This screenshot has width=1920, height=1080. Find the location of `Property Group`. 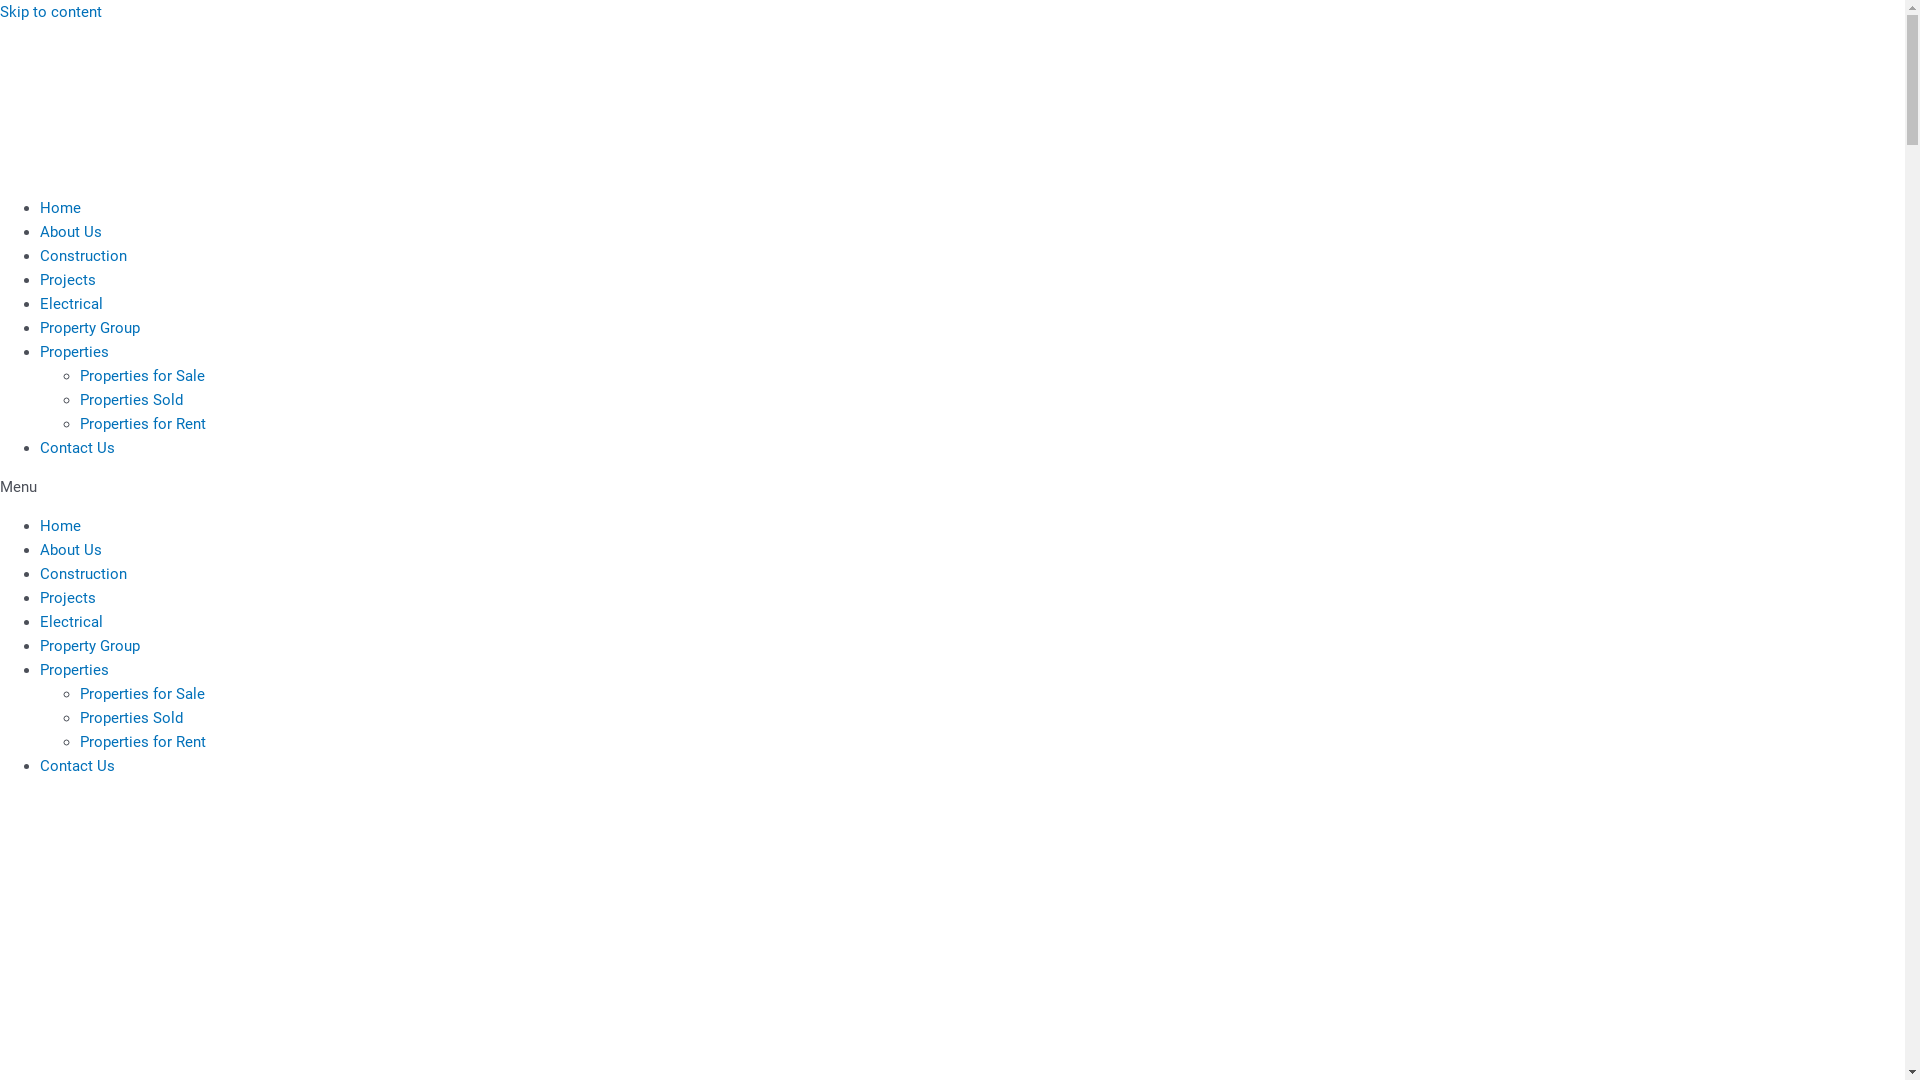

Property Group is located at coordinates (90, 328).